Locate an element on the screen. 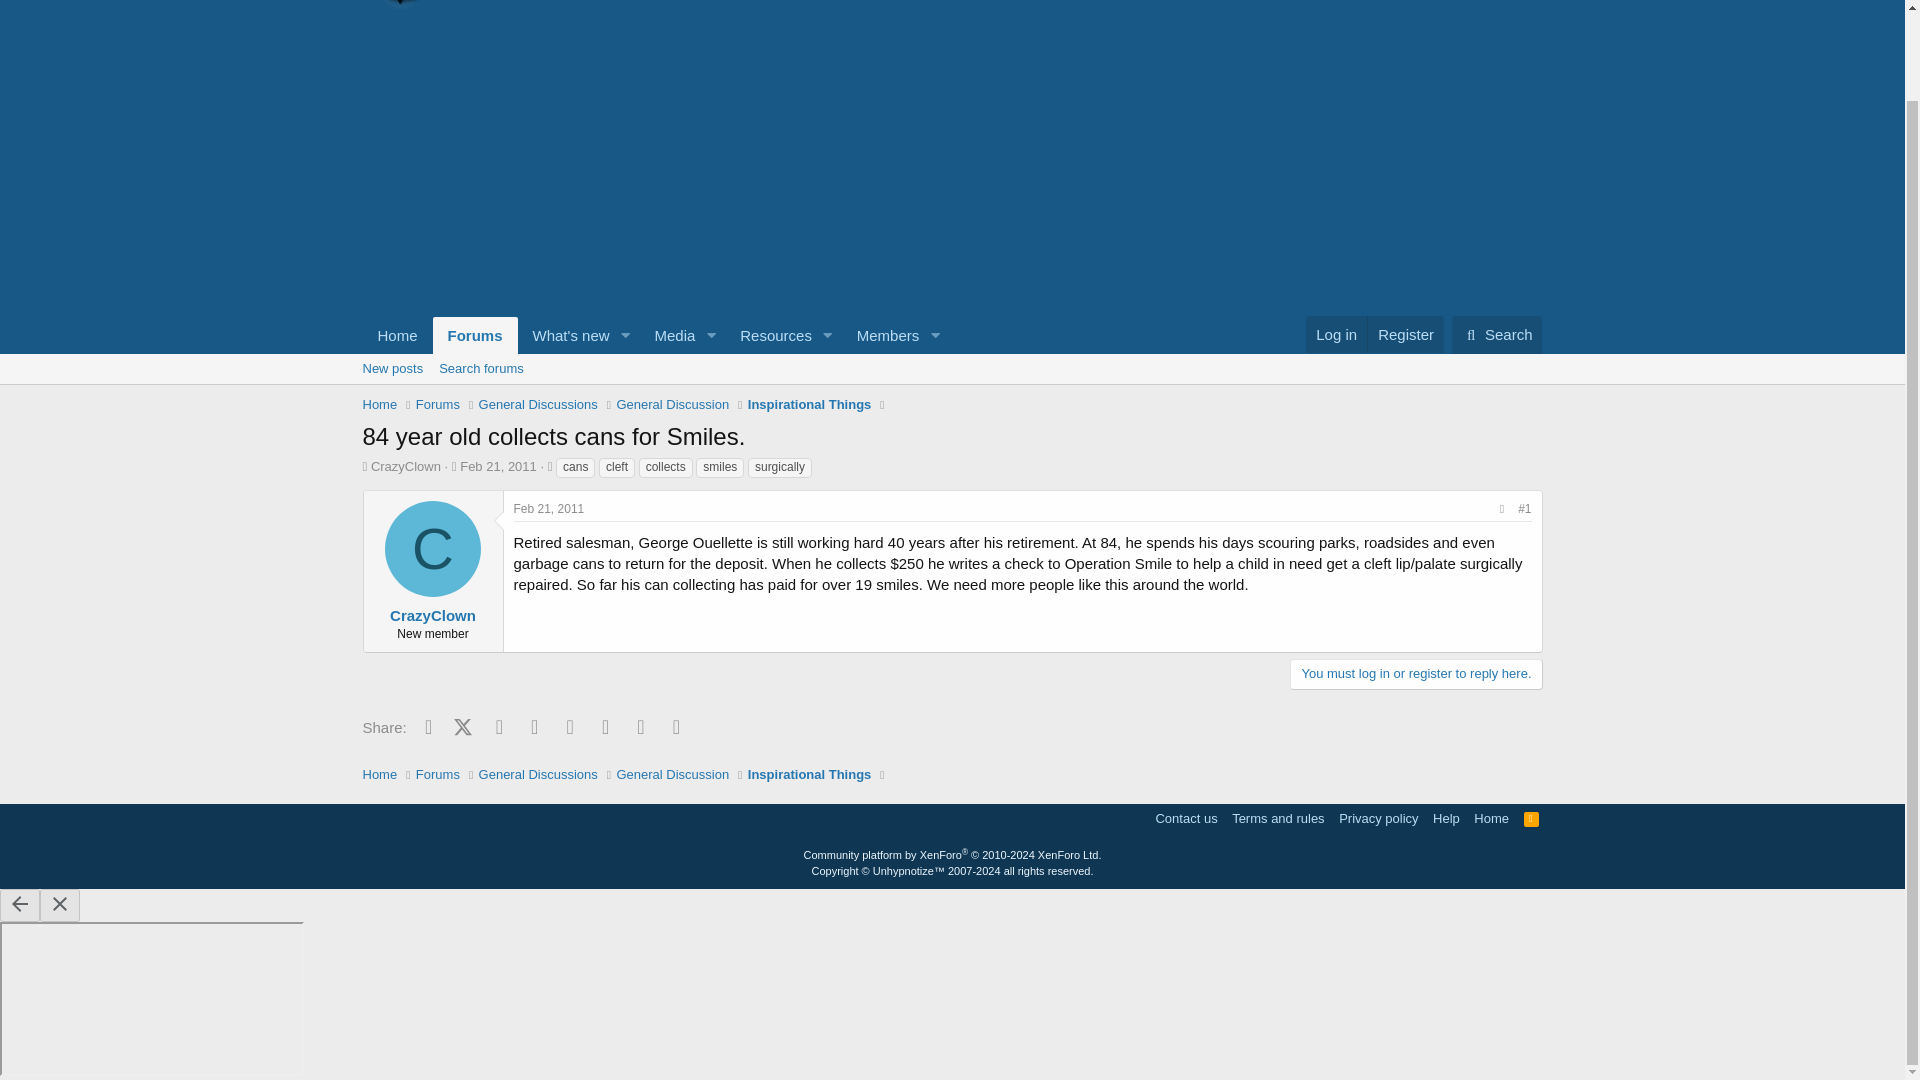 This screenshot has height=1080, width=1920. Log in is located at coordinates (654, 336).